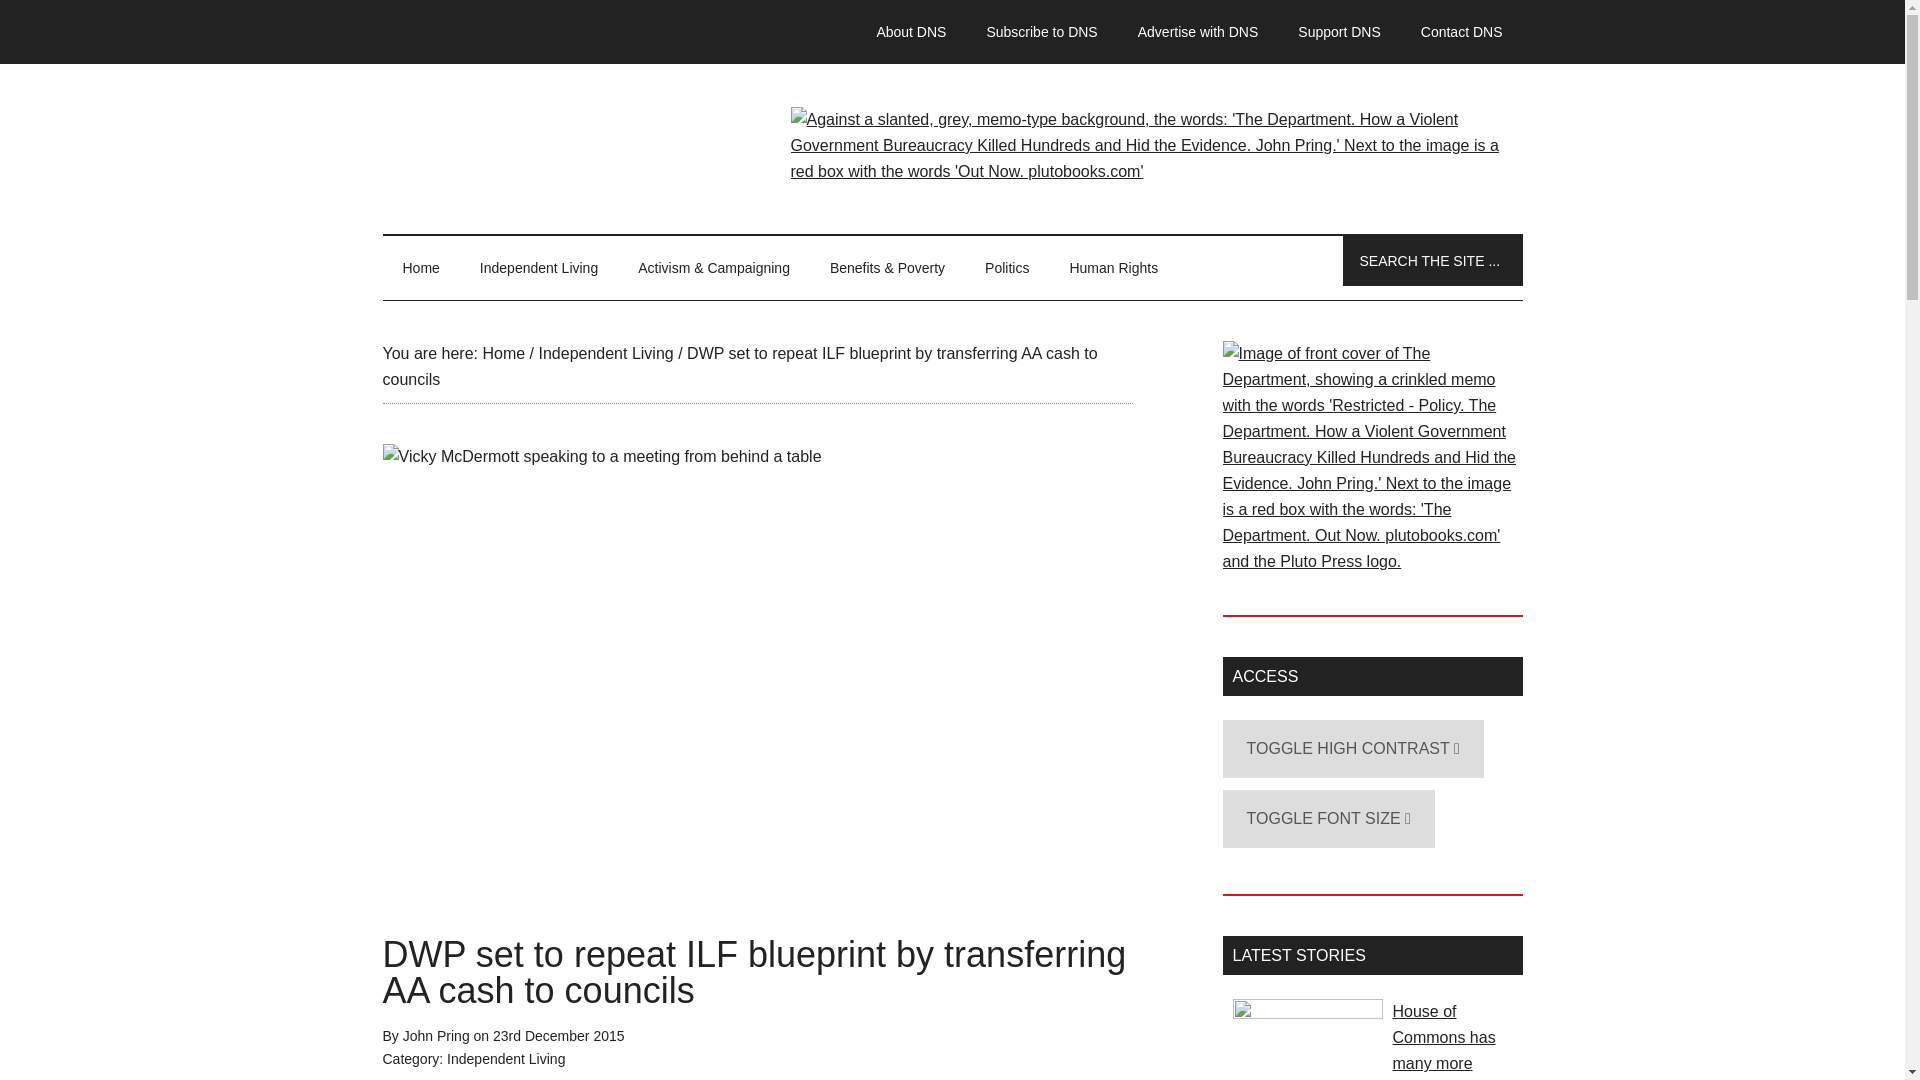 The image size is (1920, 1080). What do you see at coordinates (1462, 32) in the screenshot?
I see `Contact DNS` at bounding box center [1462, 32].